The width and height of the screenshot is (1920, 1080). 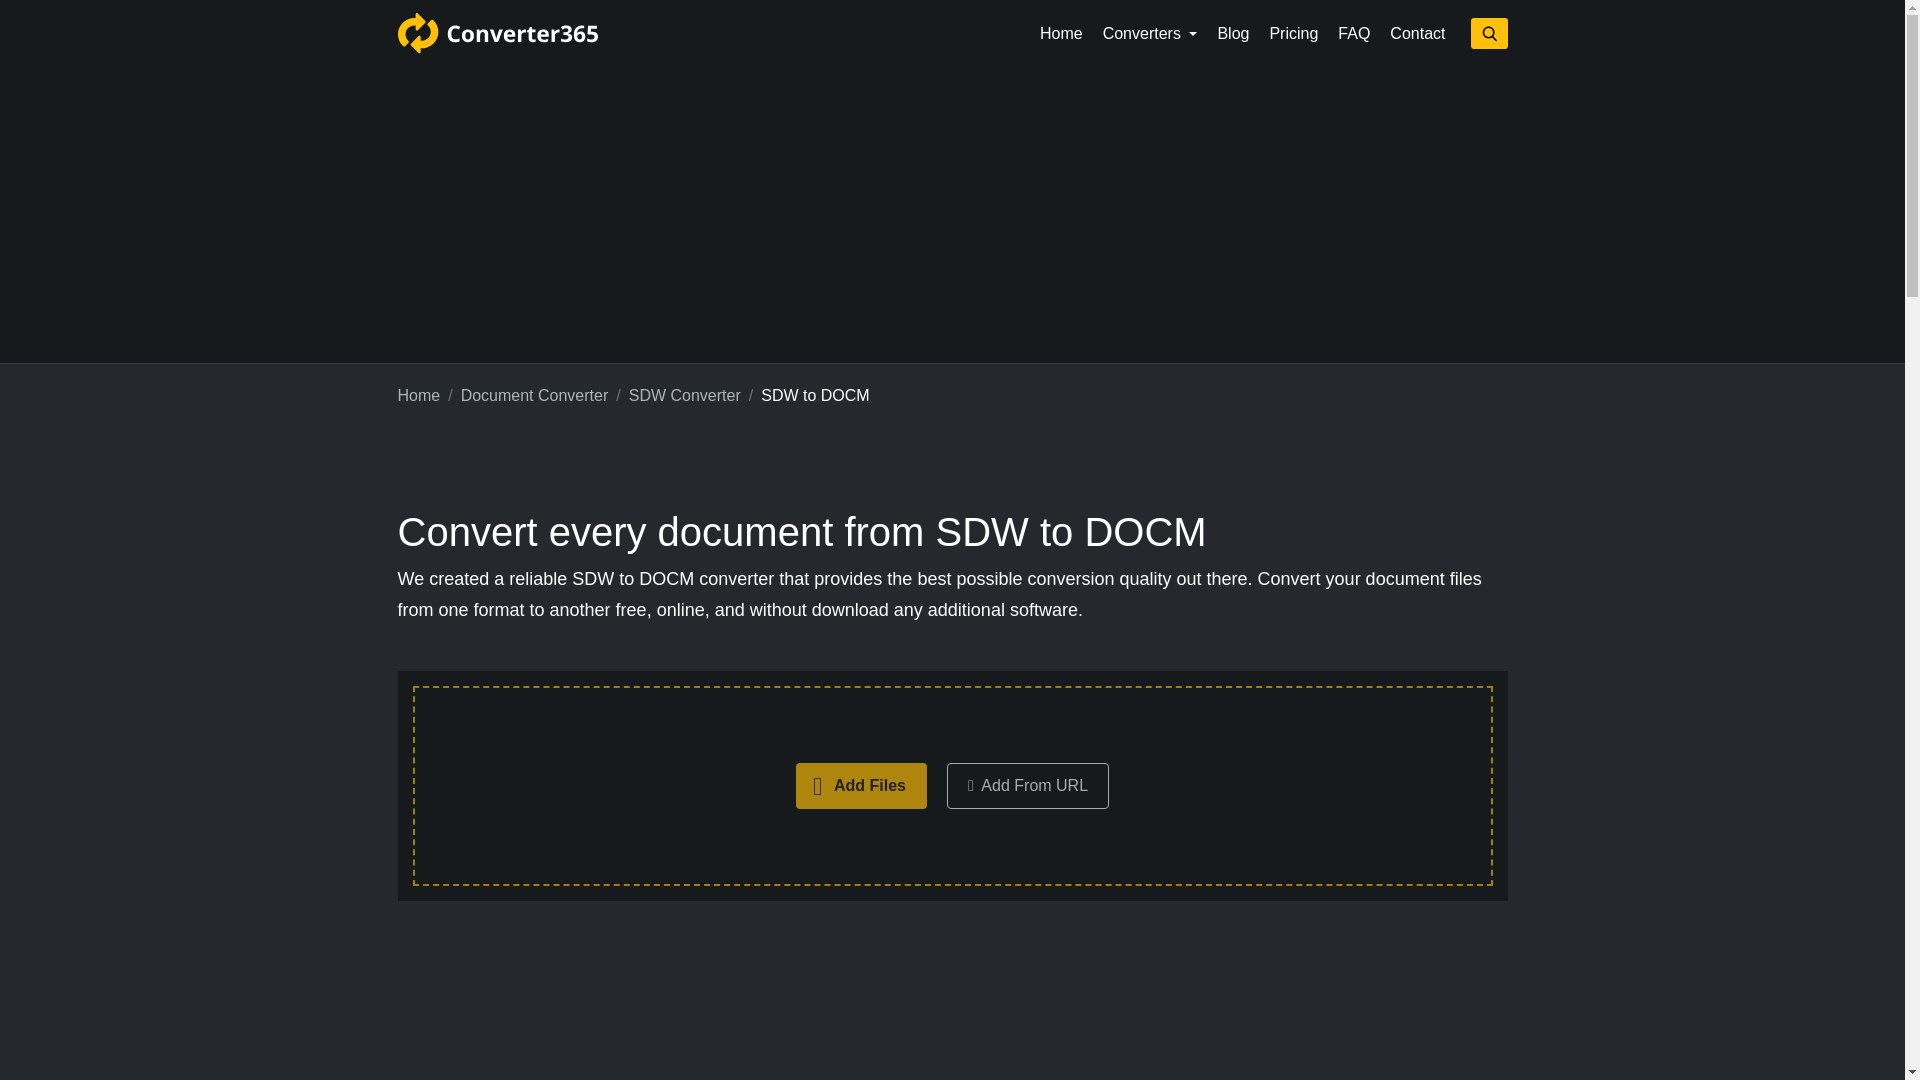 I want to click on Add From URL, so click(x=1028, y=785).